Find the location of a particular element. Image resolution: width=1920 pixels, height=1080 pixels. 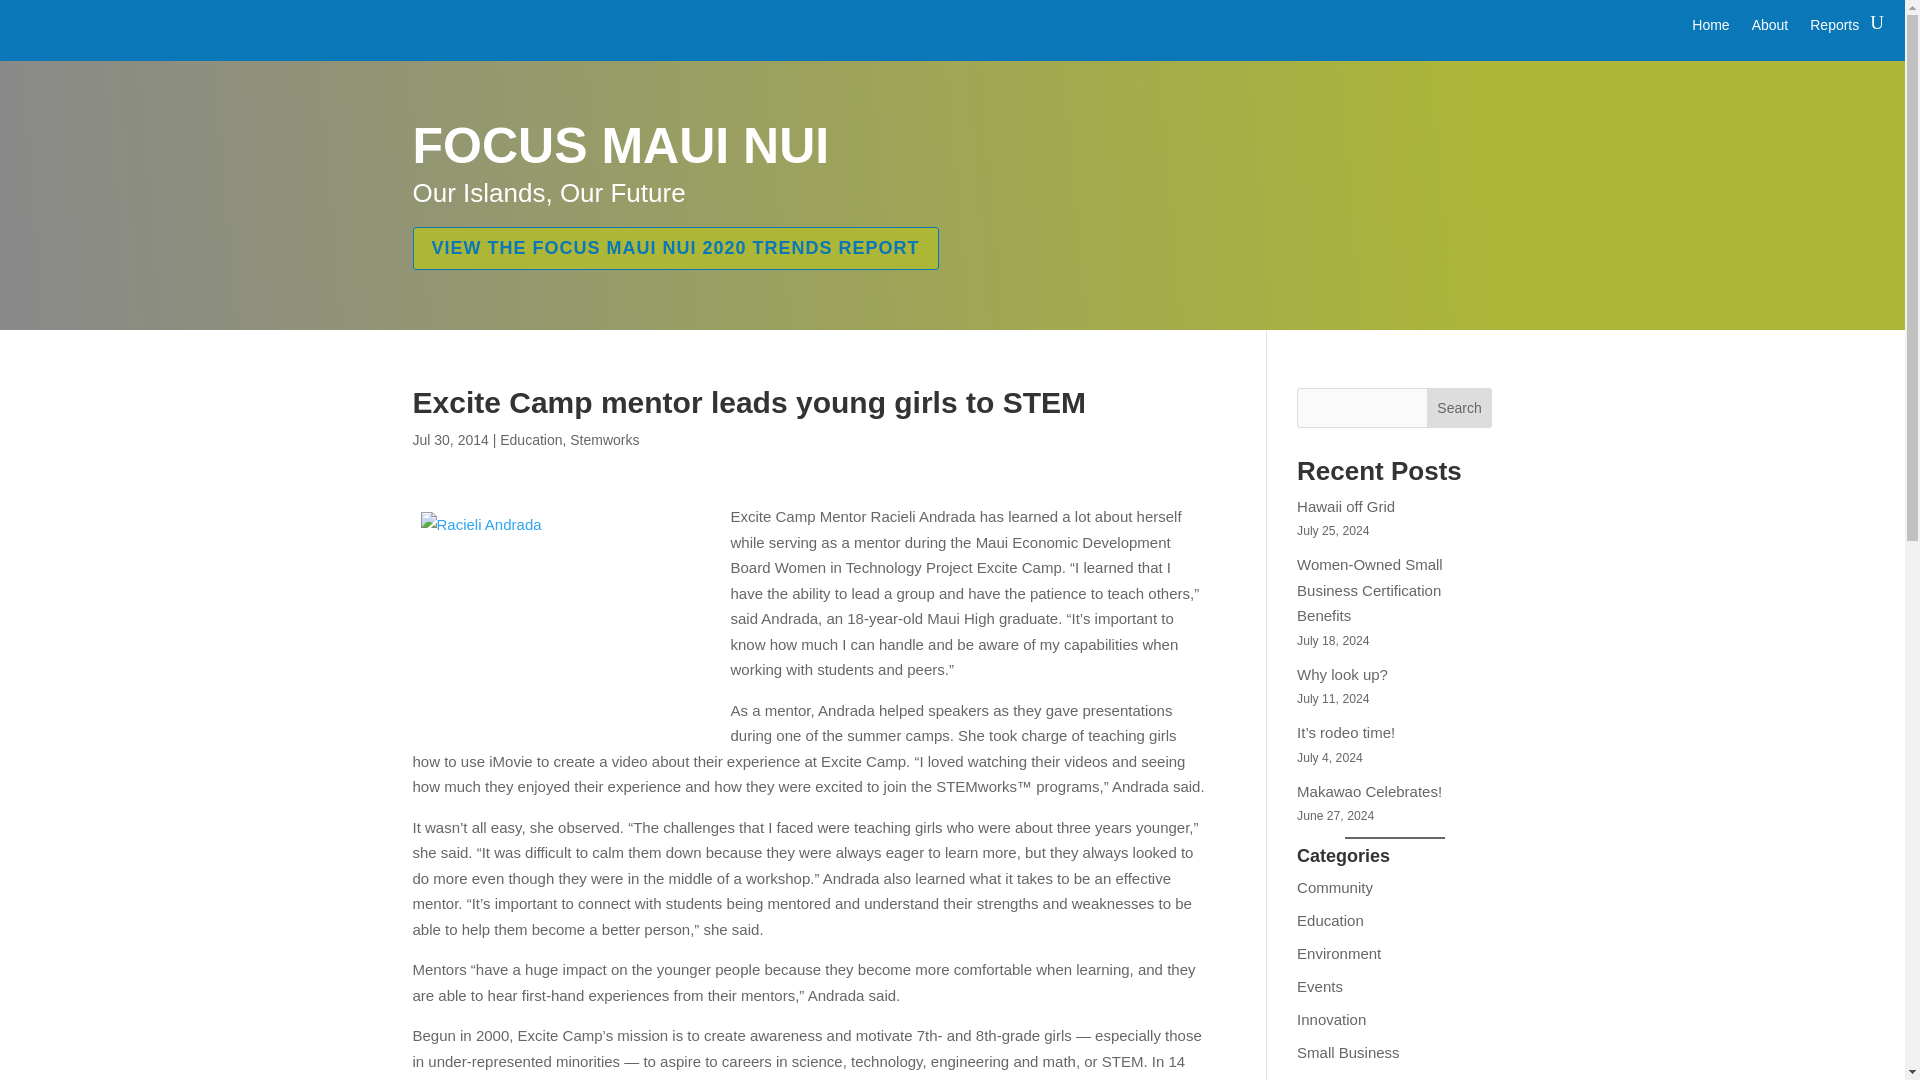

Women-Owned Small Business Certification Benefits is located at coordinates (1370, 590).